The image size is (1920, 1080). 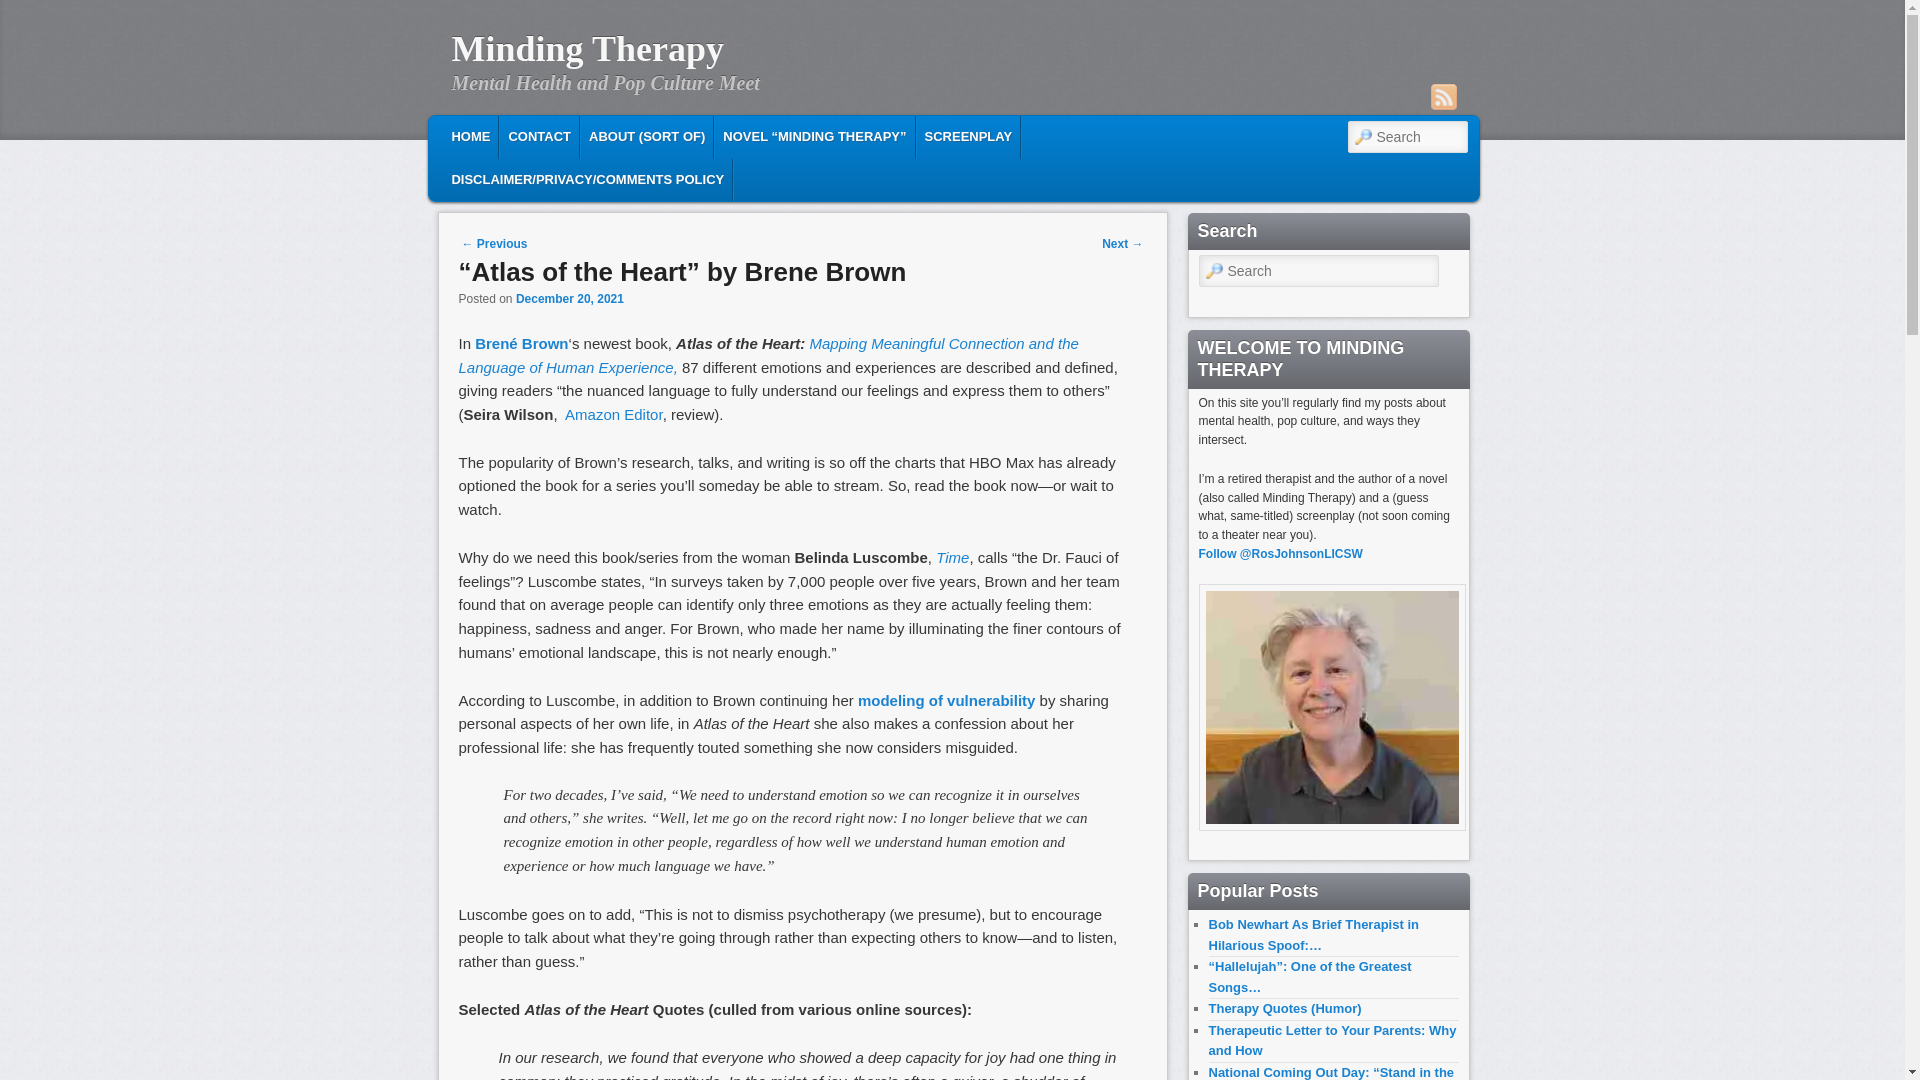 What do you see at coordinates (570, 298) in the screenshot?
I see `9:00 AM` at bounding box center [570, 298].